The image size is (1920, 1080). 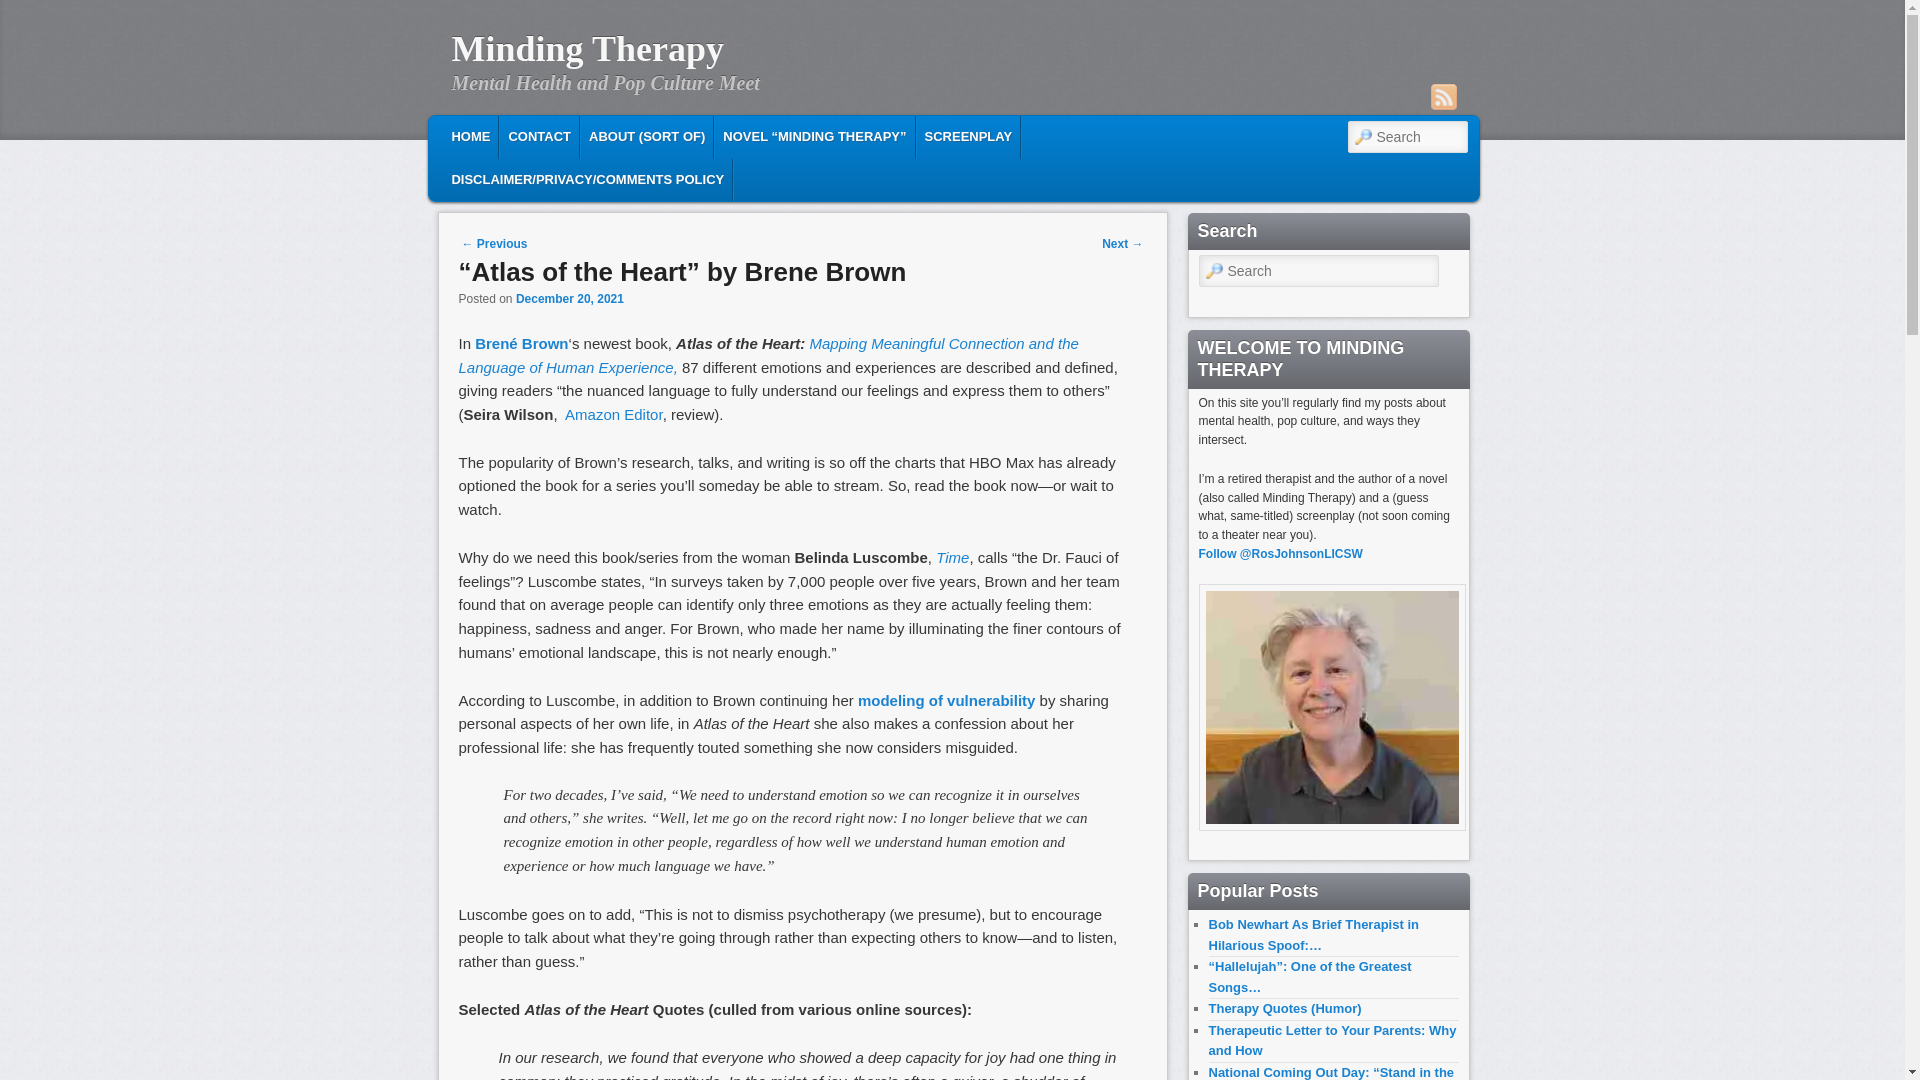 What do you see at coordinates (570, 298) in the screenshot?
I see `9:00 AM` at bounding box center [570, 298].